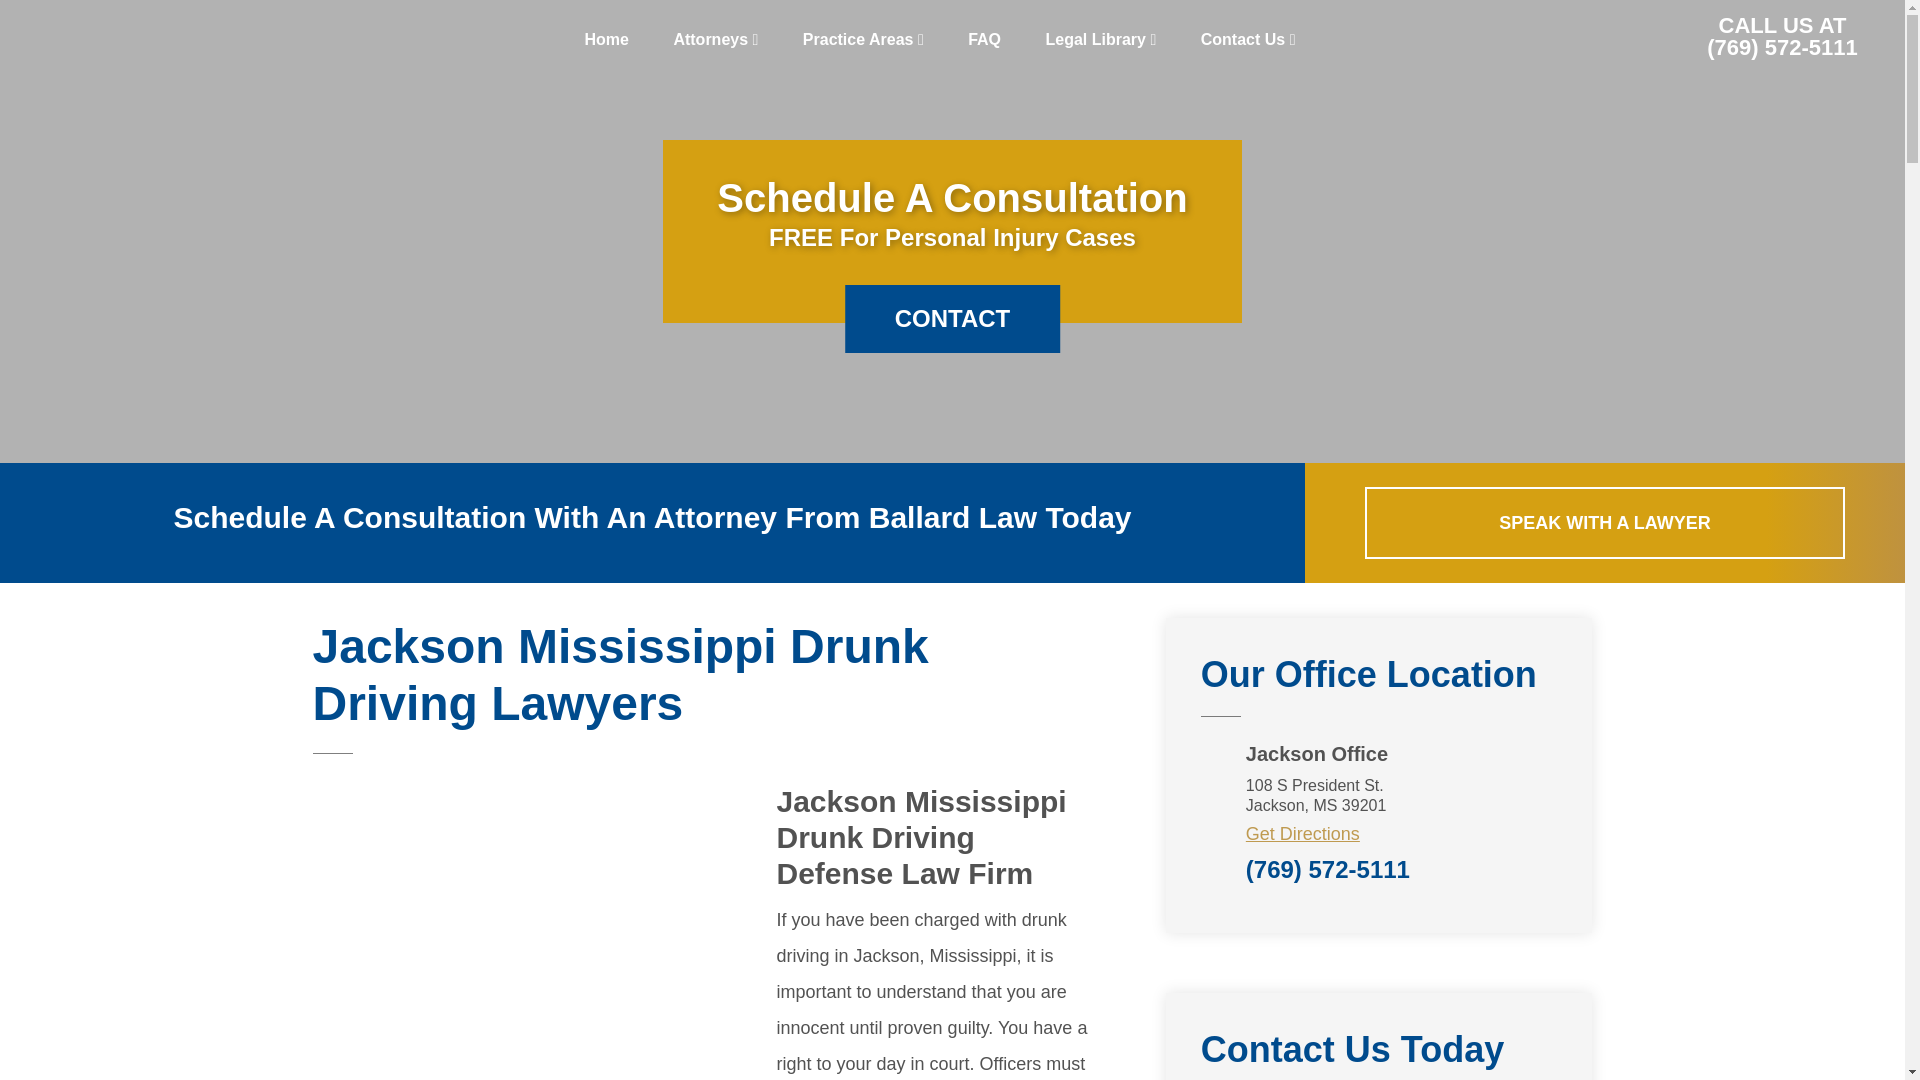 This screenshot has height=1080, width=1920. Describe the element at coordinates (150, 40) in the screenshot. I see `Ballard Law, PLLC` at that location.